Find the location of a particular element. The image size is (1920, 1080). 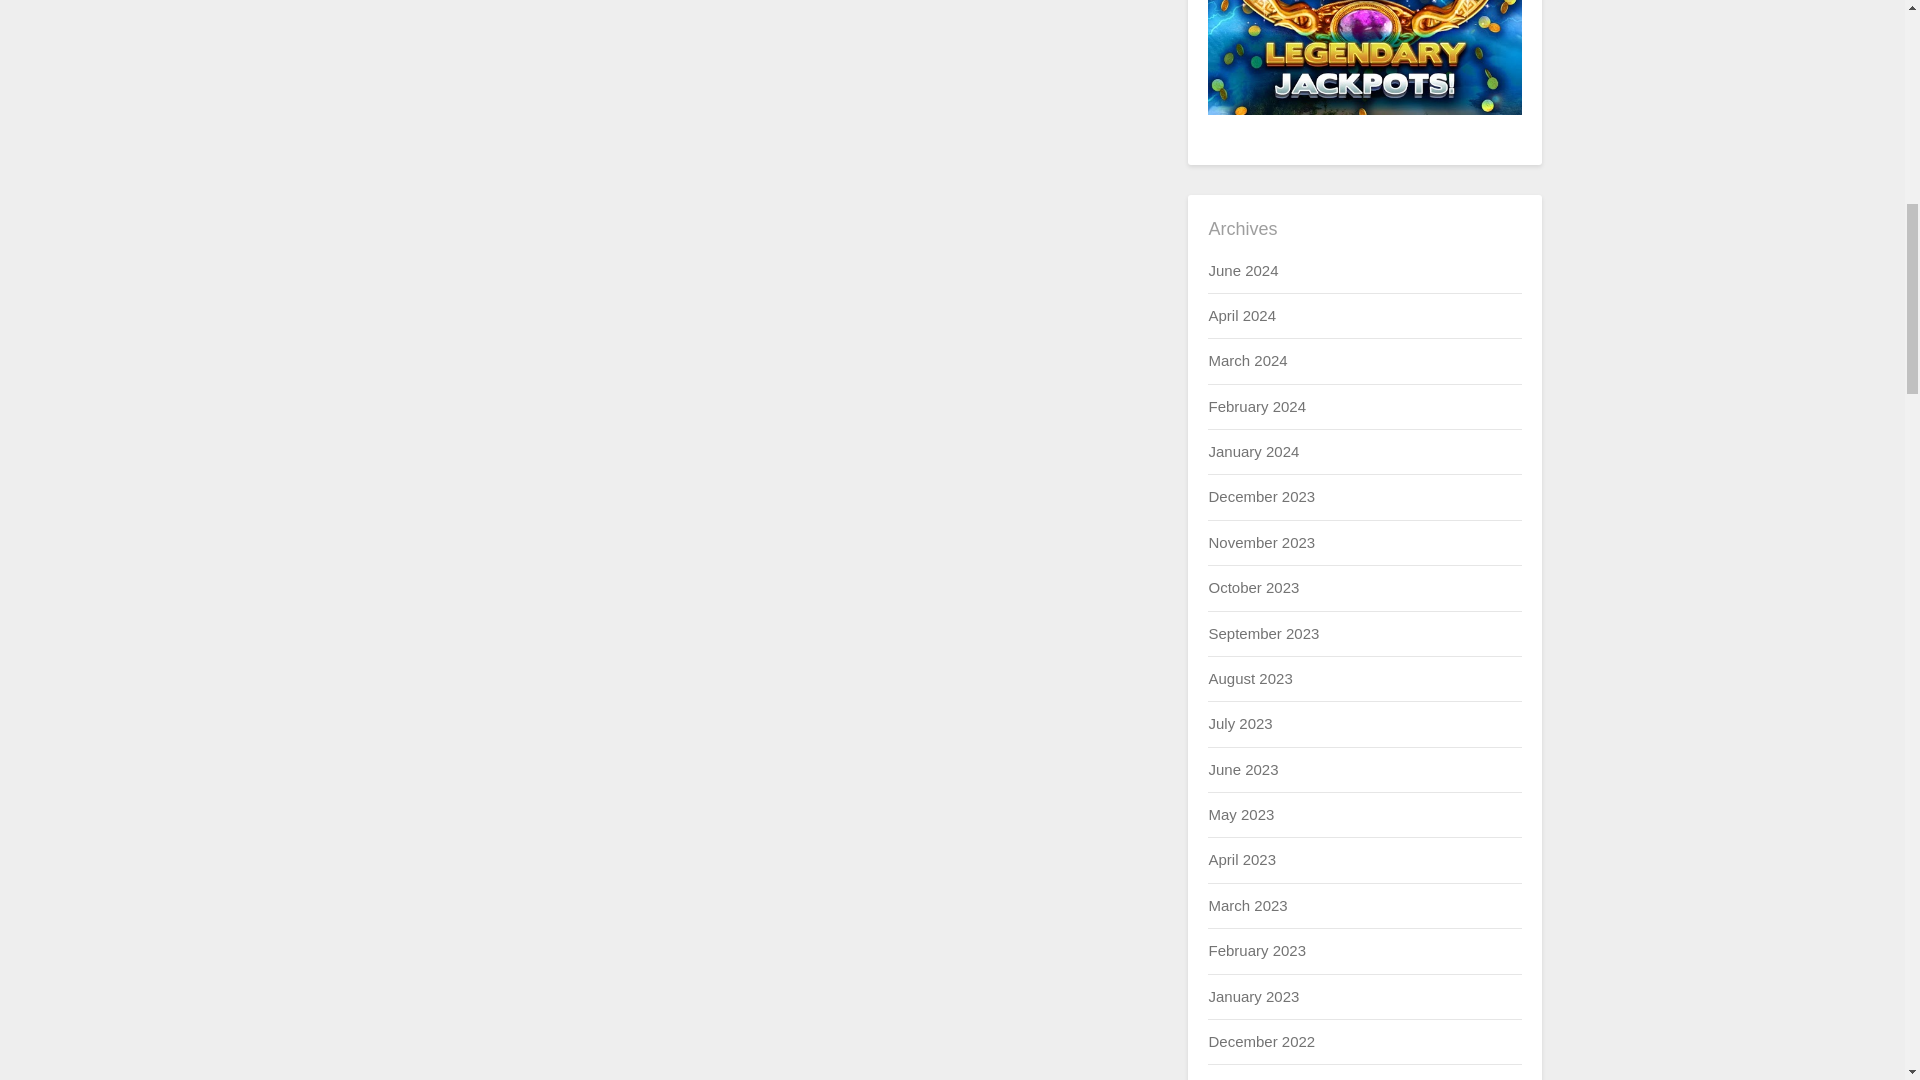

March 2023 is located at coordinates (1246, 905).